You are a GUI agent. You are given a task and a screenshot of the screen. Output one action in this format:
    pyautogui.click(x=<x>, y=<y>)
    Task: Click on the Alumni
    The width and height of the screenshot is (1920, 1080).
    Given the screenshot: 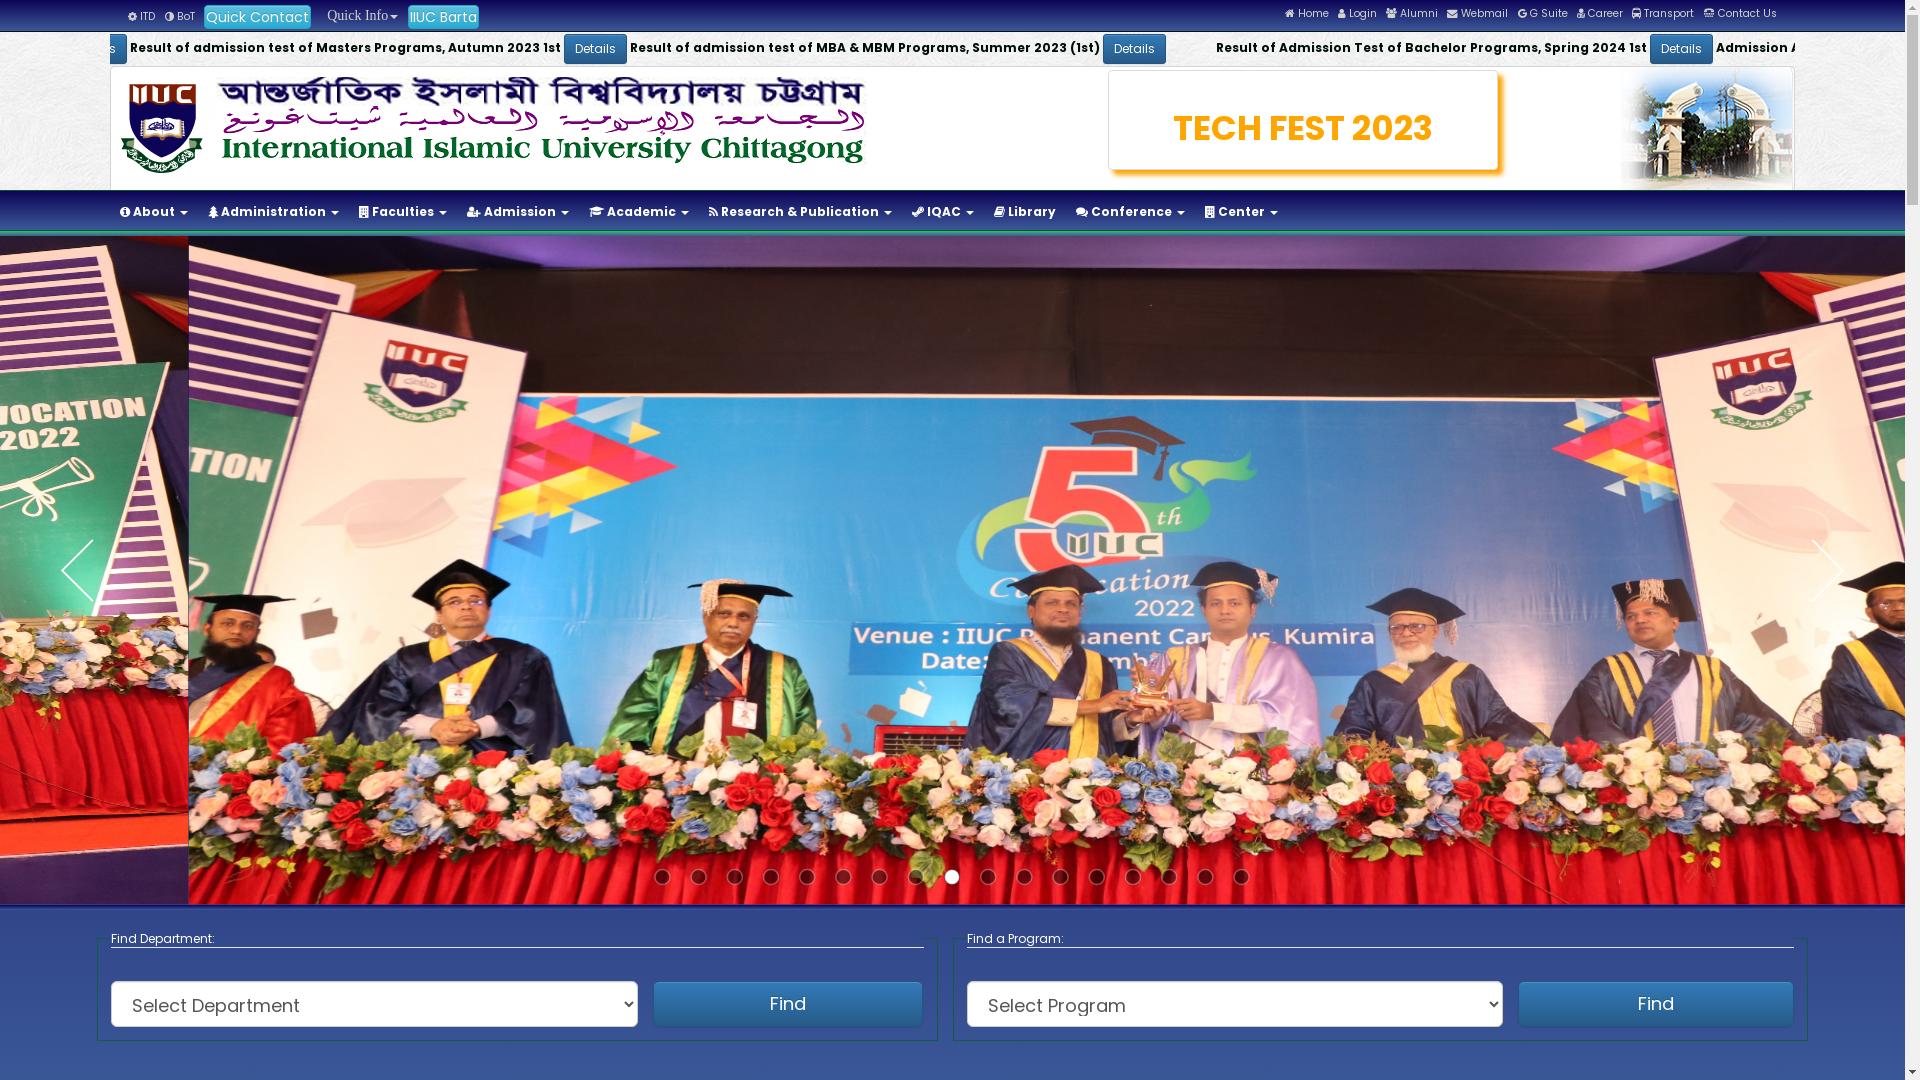 What is the action you would take?
    pyautogui.click(x=1412, y=14)
    